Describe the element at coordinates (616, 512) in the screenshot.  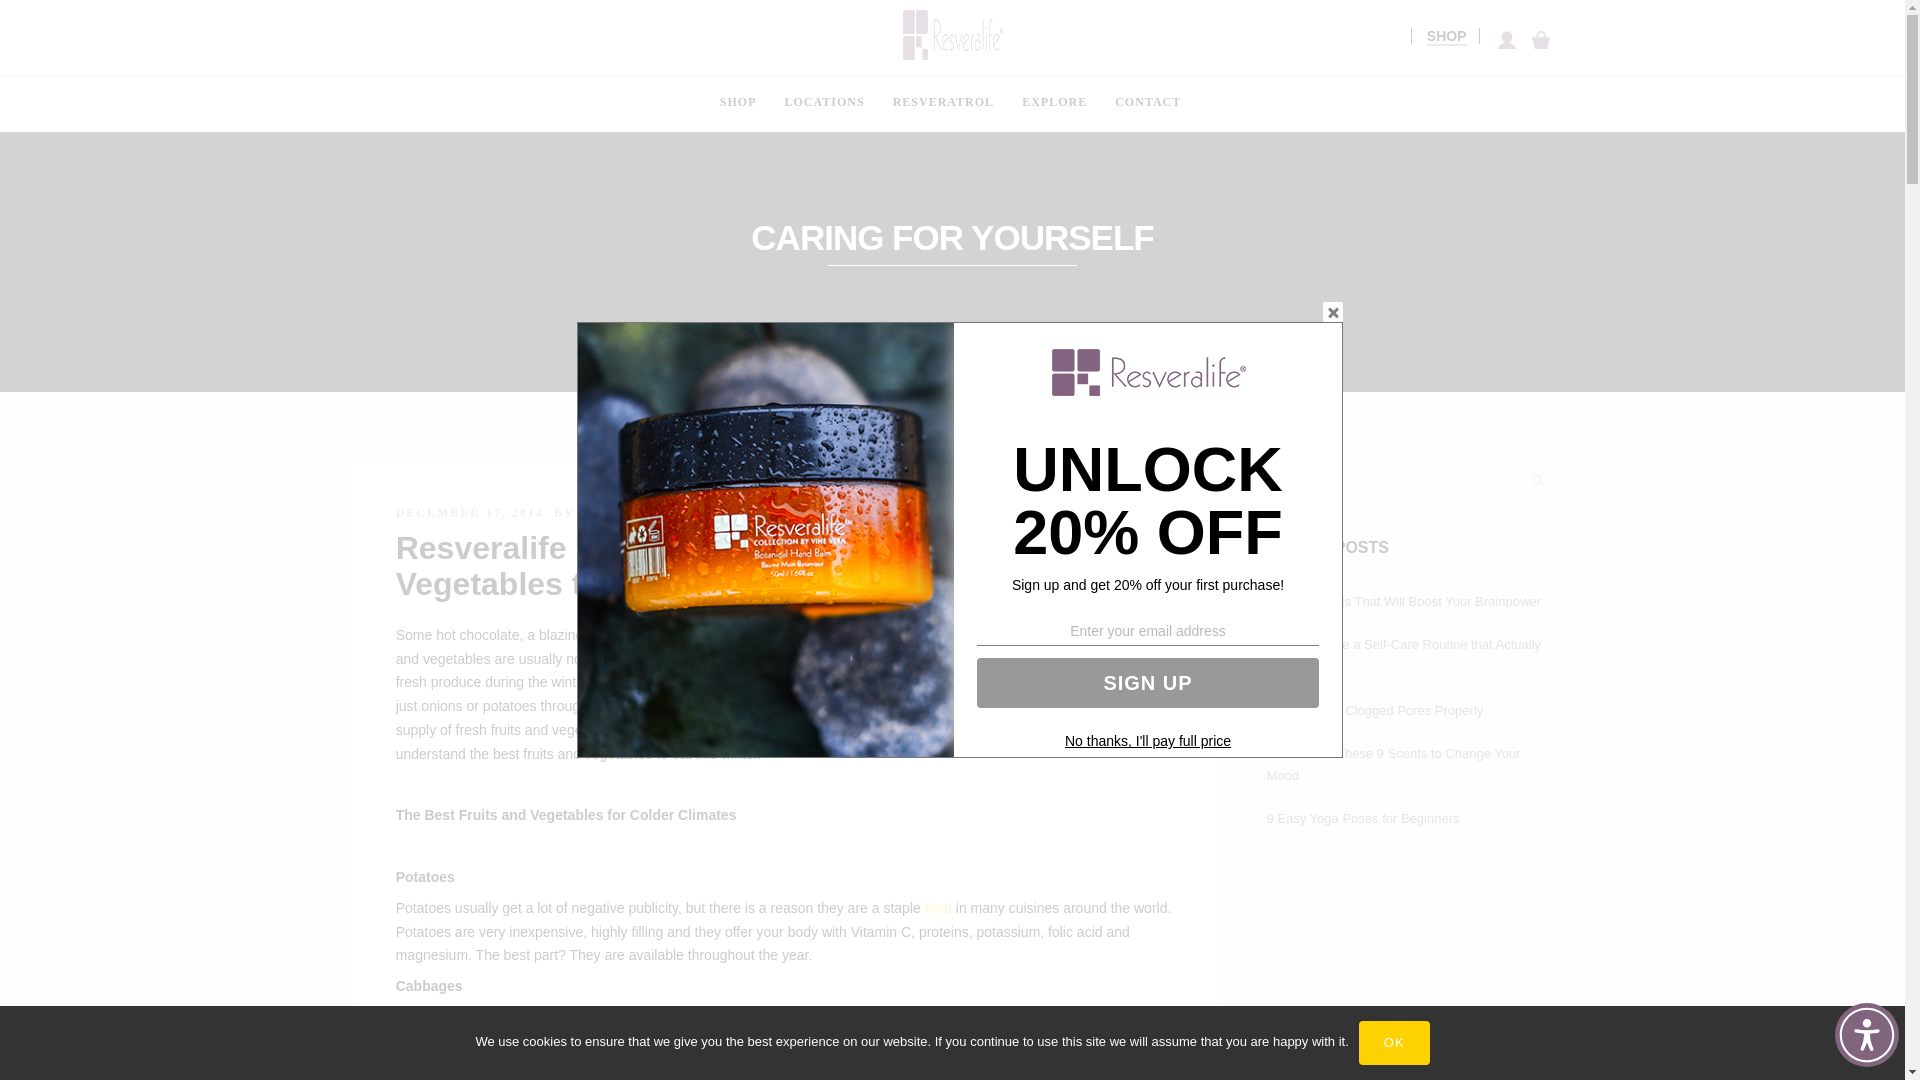
I see `MAYANK` at that location.